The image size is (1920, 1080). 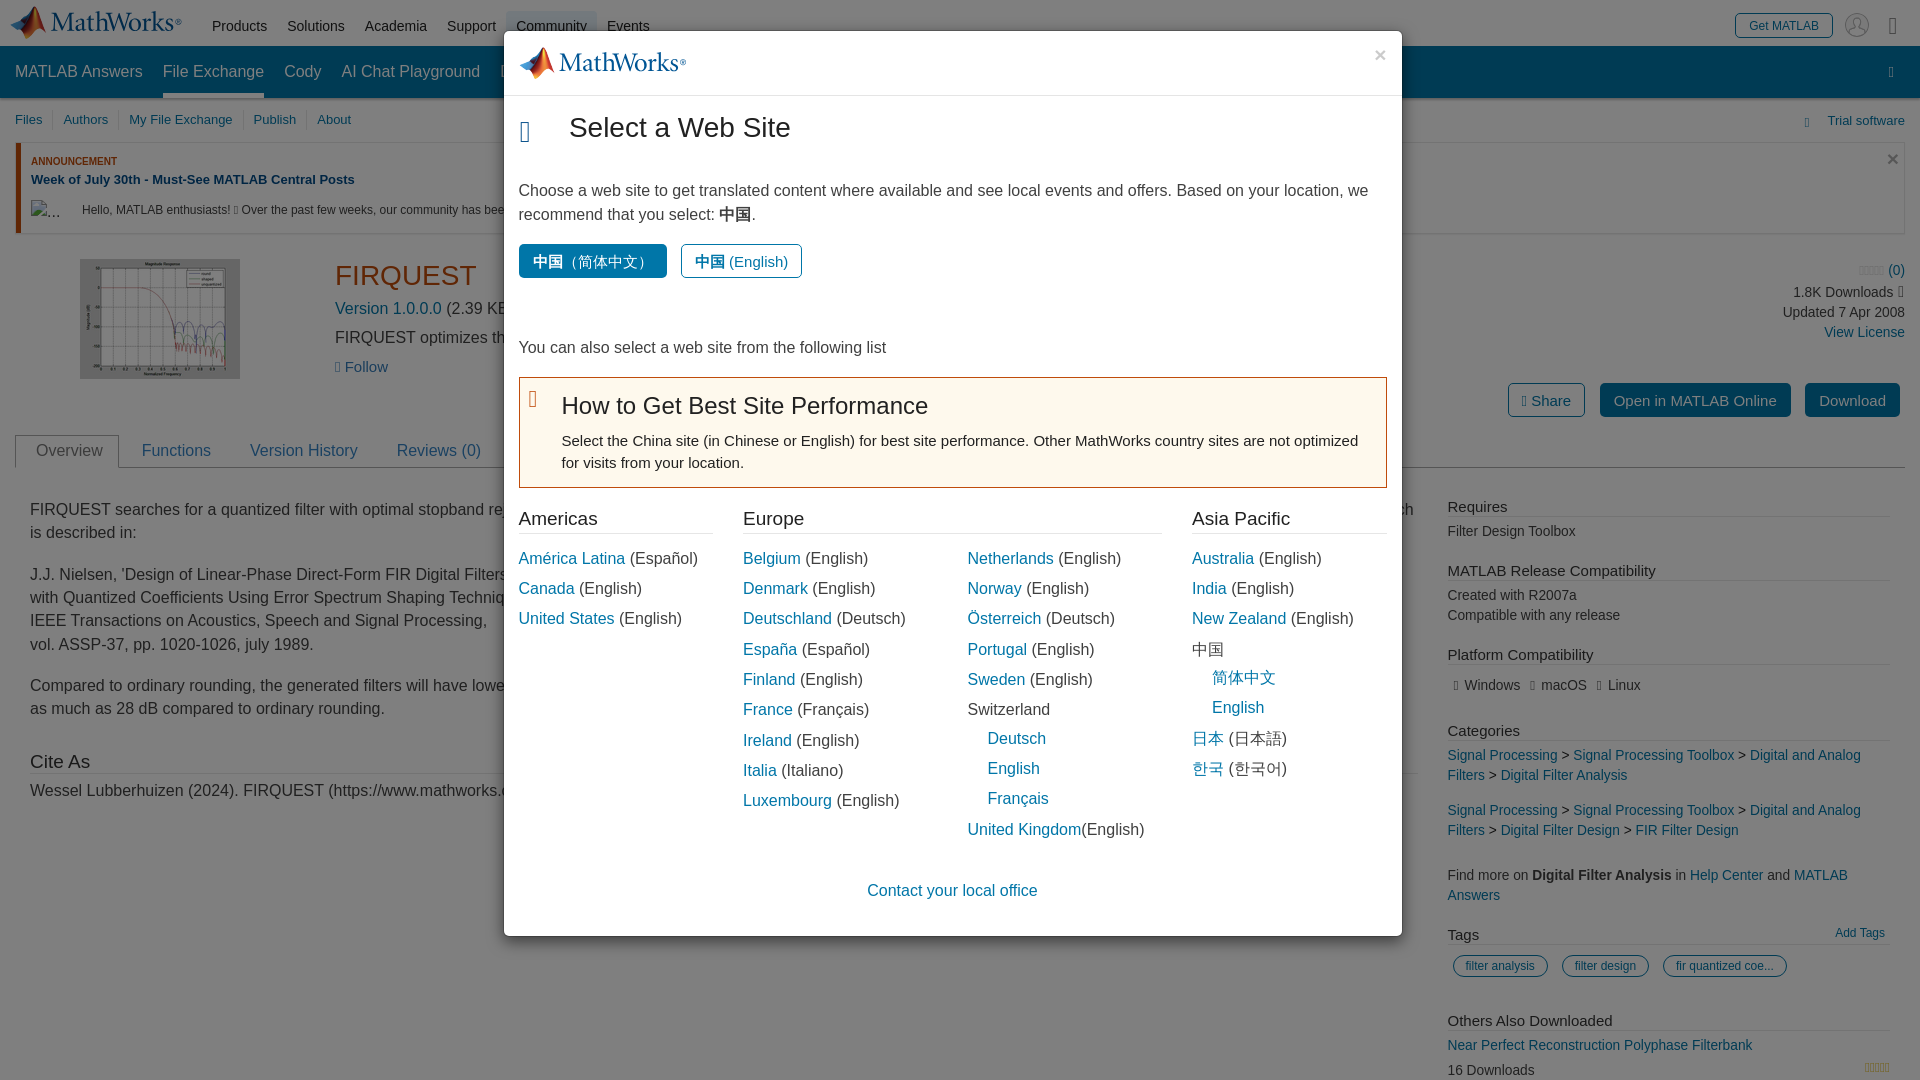 What do you see at coordinates (238, 26) in the screenshot?
I see `Products` at bounding box center [238, 26].